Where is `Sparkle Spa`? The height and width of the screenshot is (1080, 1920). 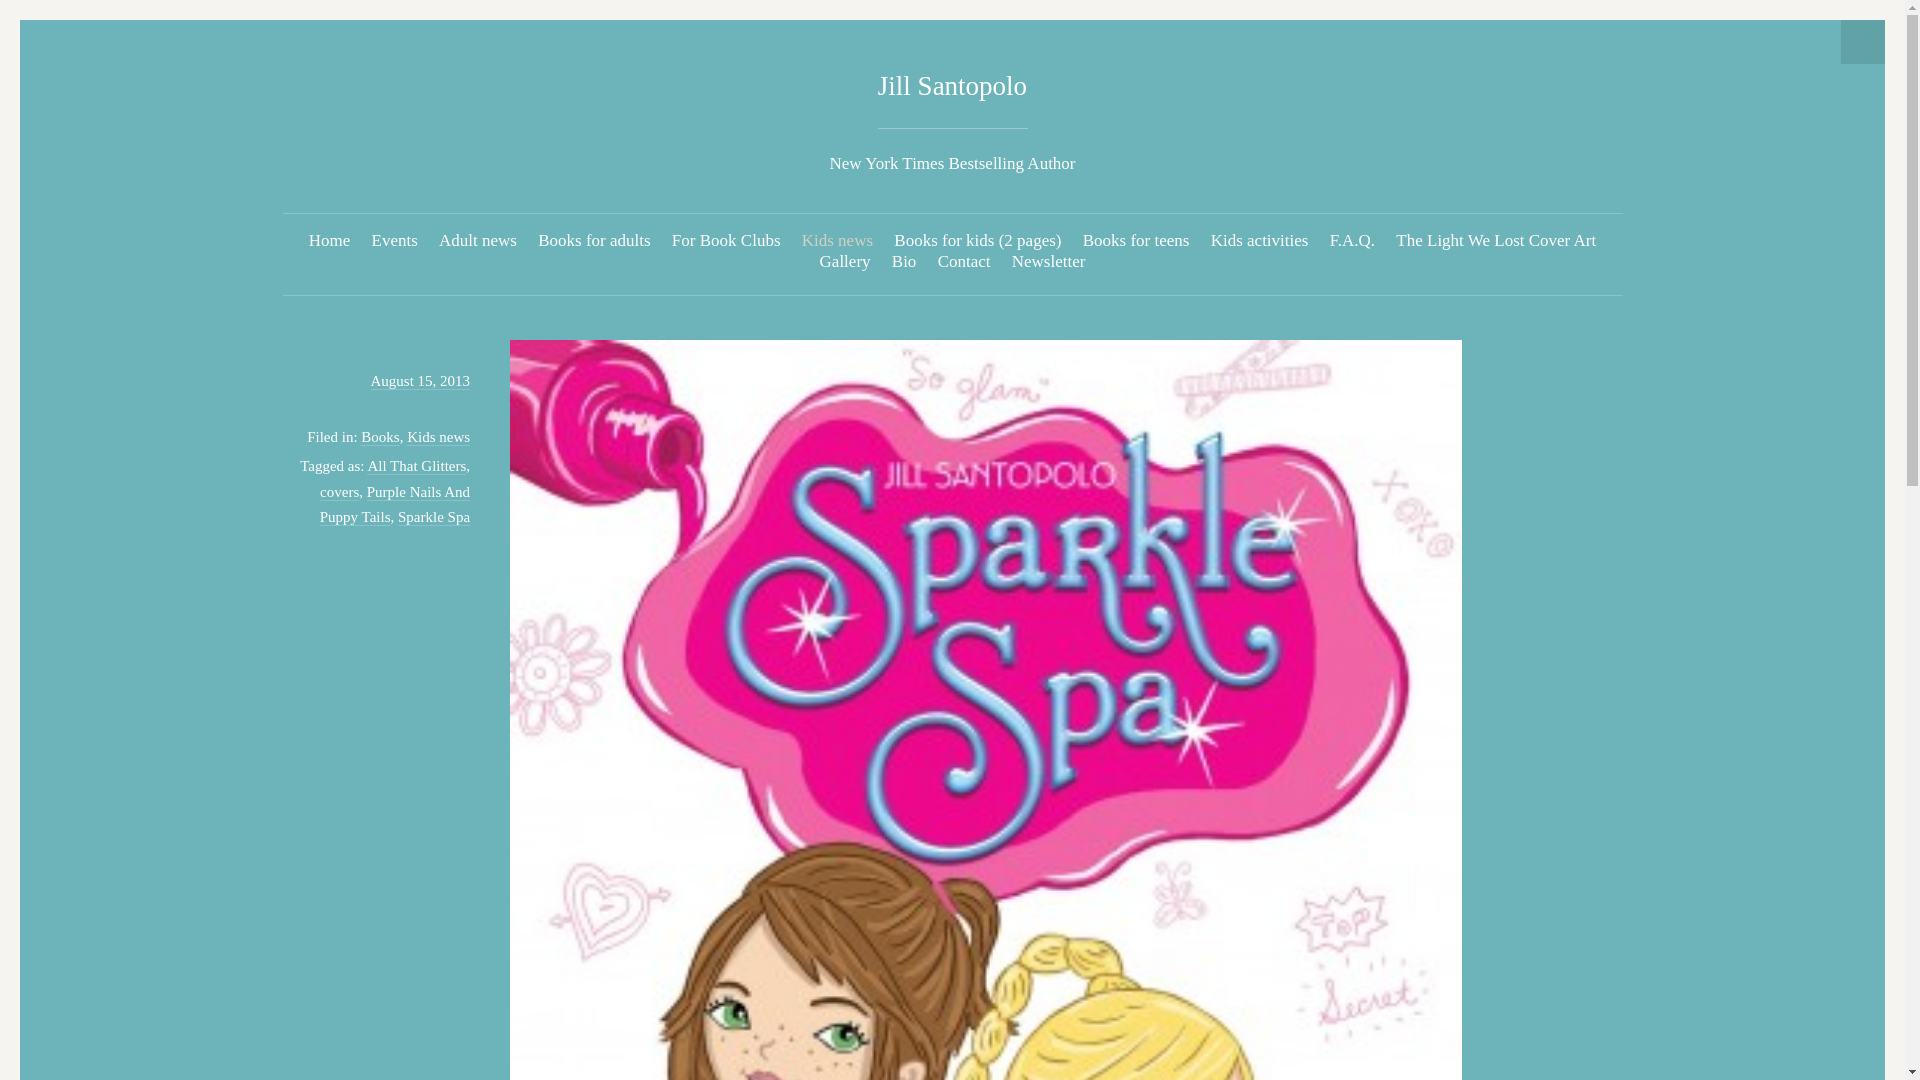 Sparkle Spa is located at coordinates (434, 516).